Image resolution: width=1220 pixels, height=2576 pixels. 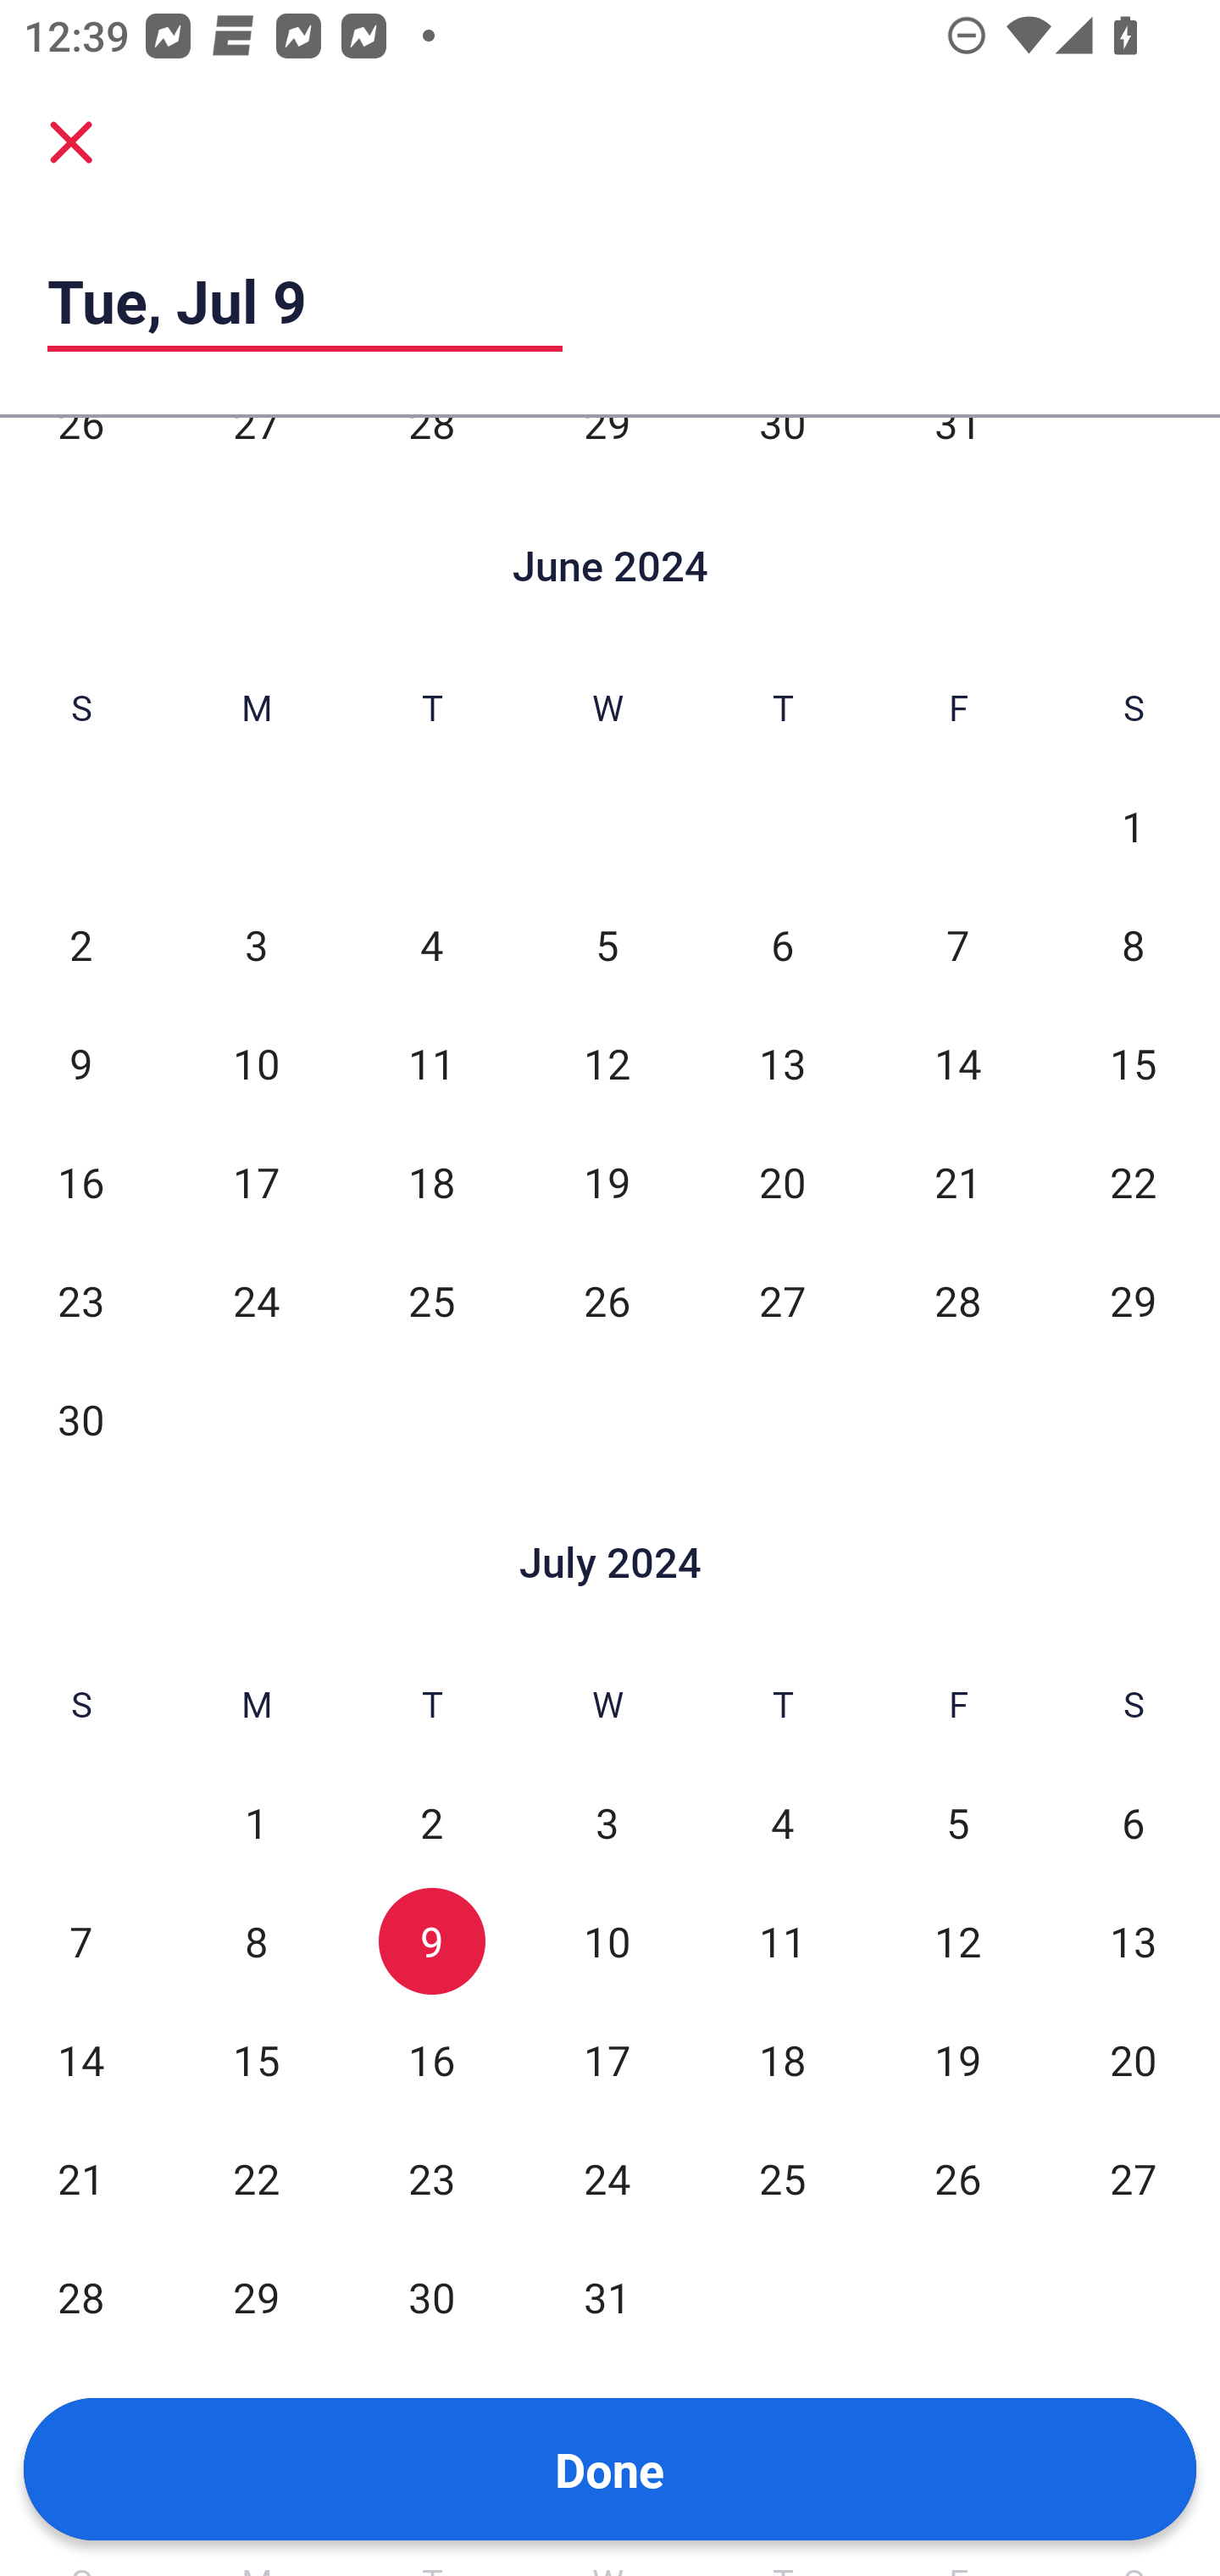 What do you see at coordinates (80, 945) in the screenshot?
I see `2 Sun, Jun 2, Not Selected` at bounding box center [80, 945].